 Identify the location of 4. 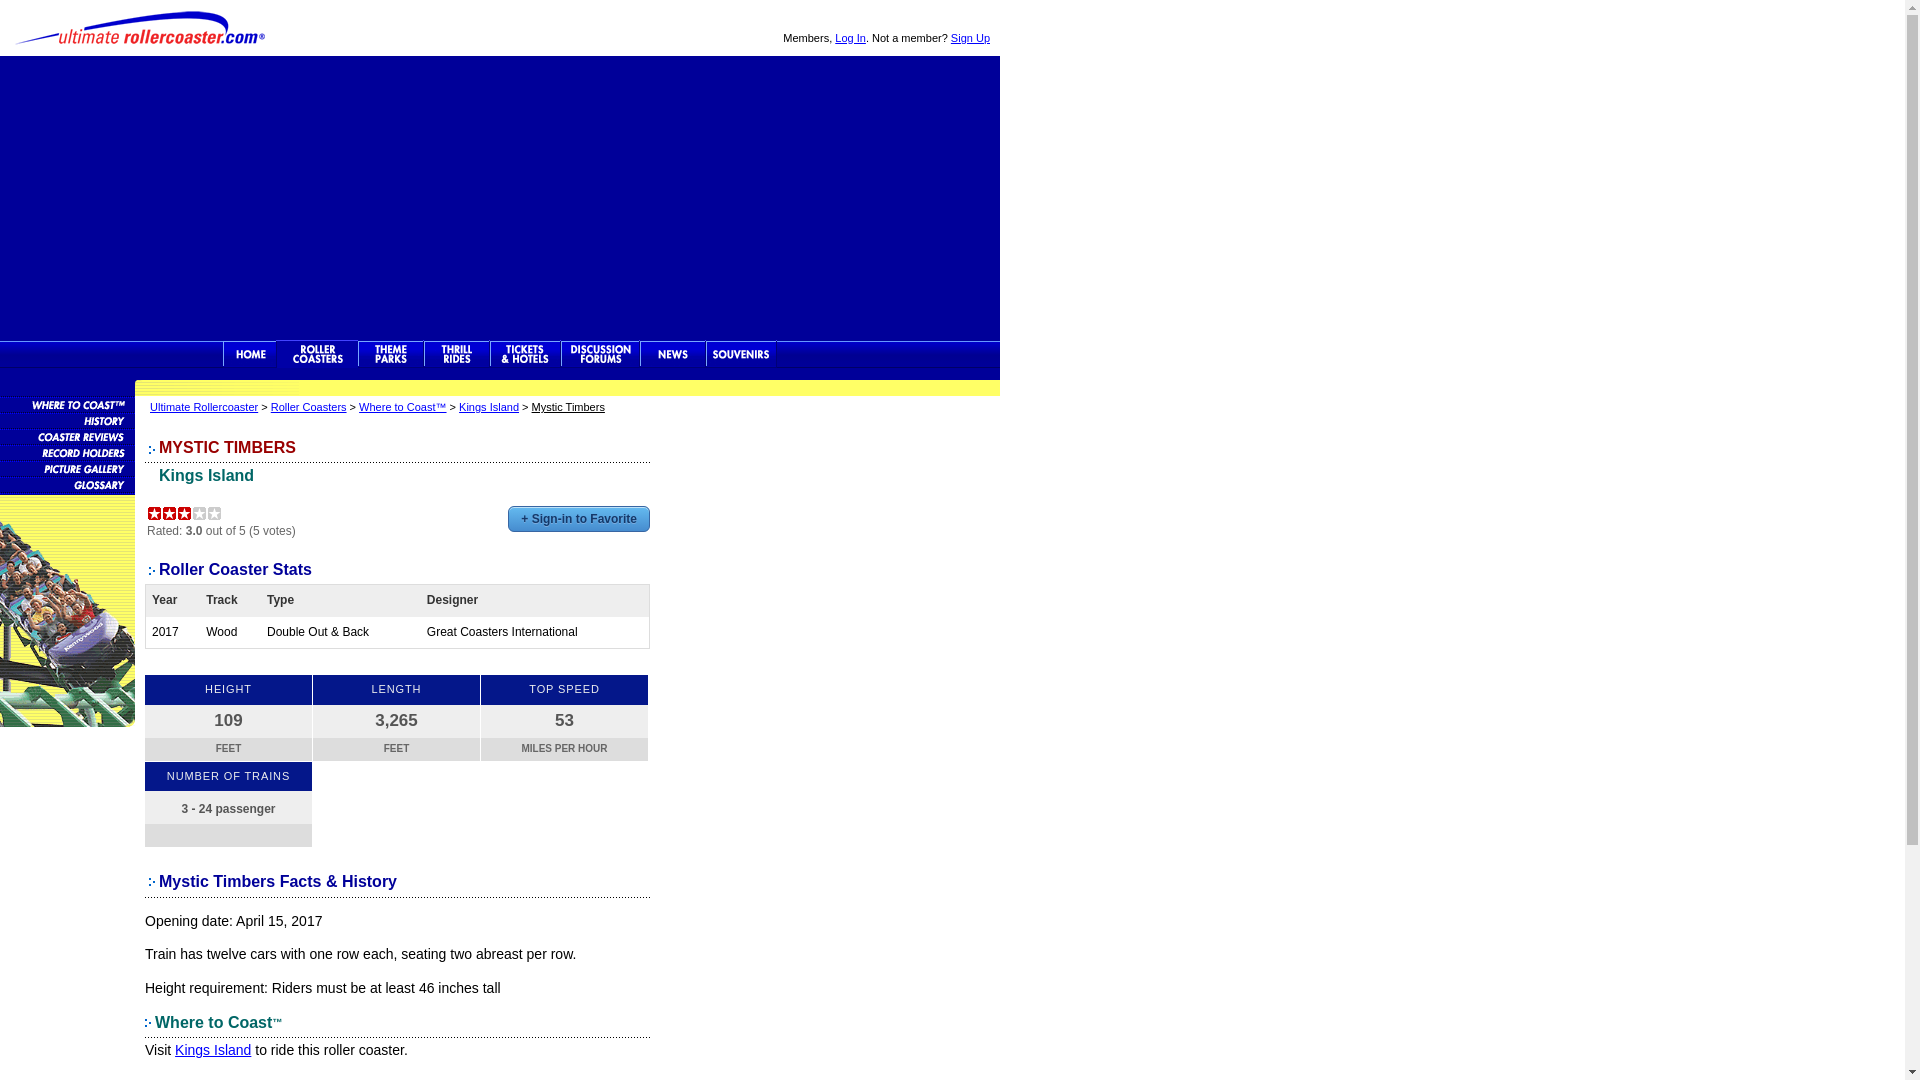
(200, 513).